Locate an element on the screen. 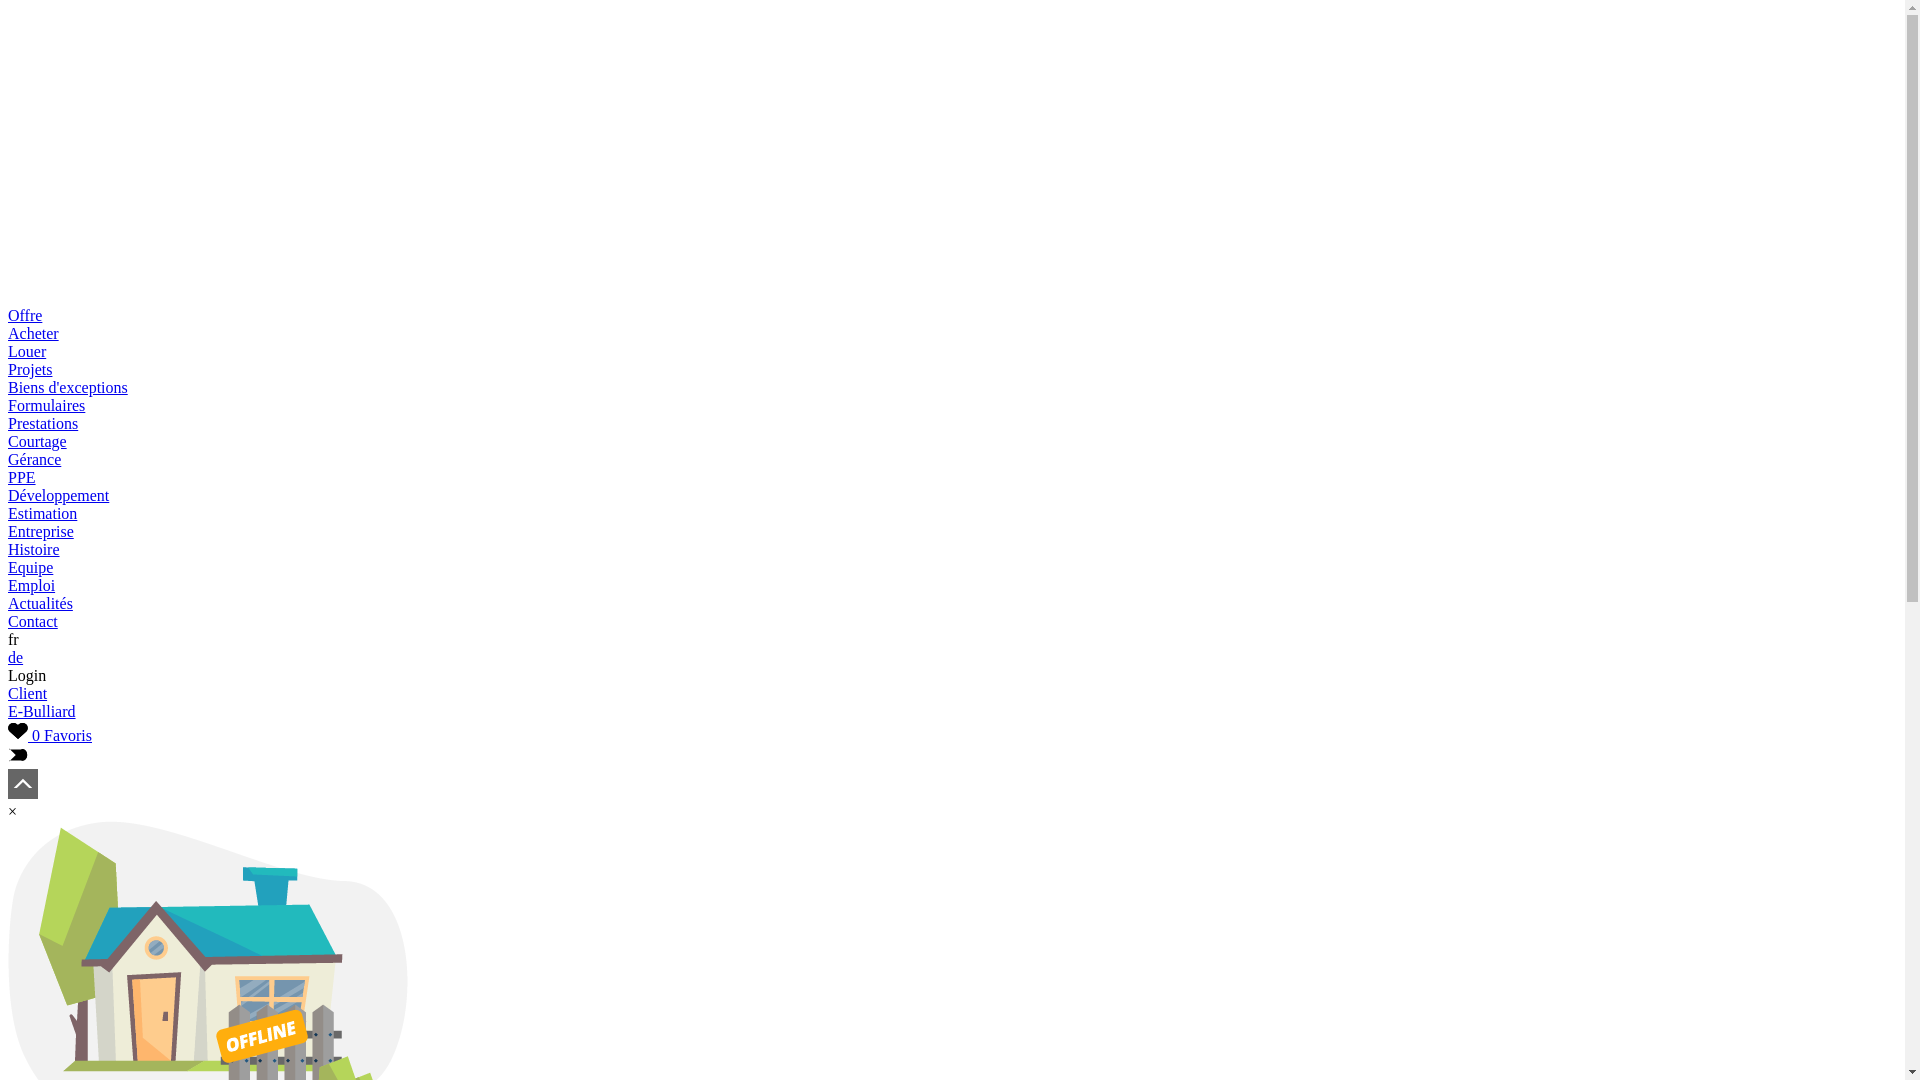 Image resolution: width=1920 pixels, height=1080 pixels. Acheter is located at coordinates (34, 334).